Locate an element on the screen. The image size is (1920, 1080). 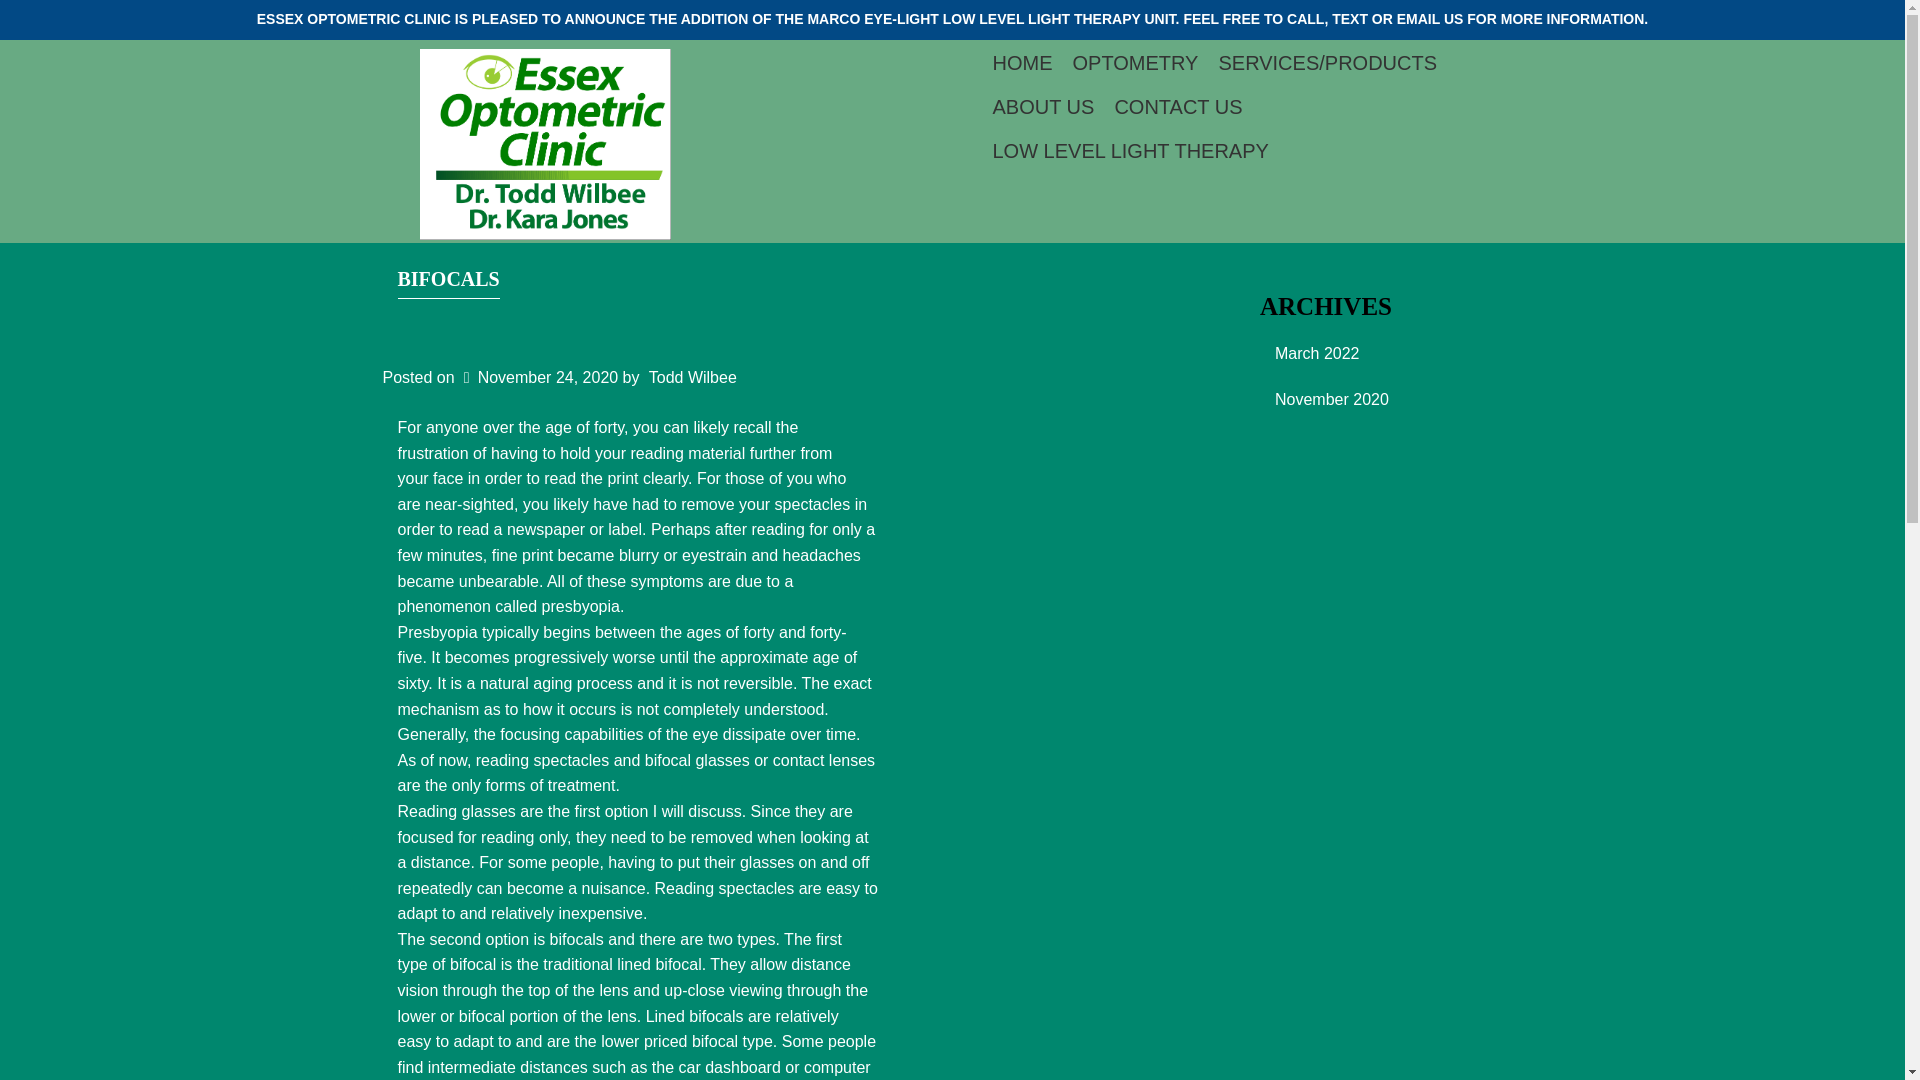
LOW LEVEL LIGHT THERAPY is located at coordinates (1130, 150).